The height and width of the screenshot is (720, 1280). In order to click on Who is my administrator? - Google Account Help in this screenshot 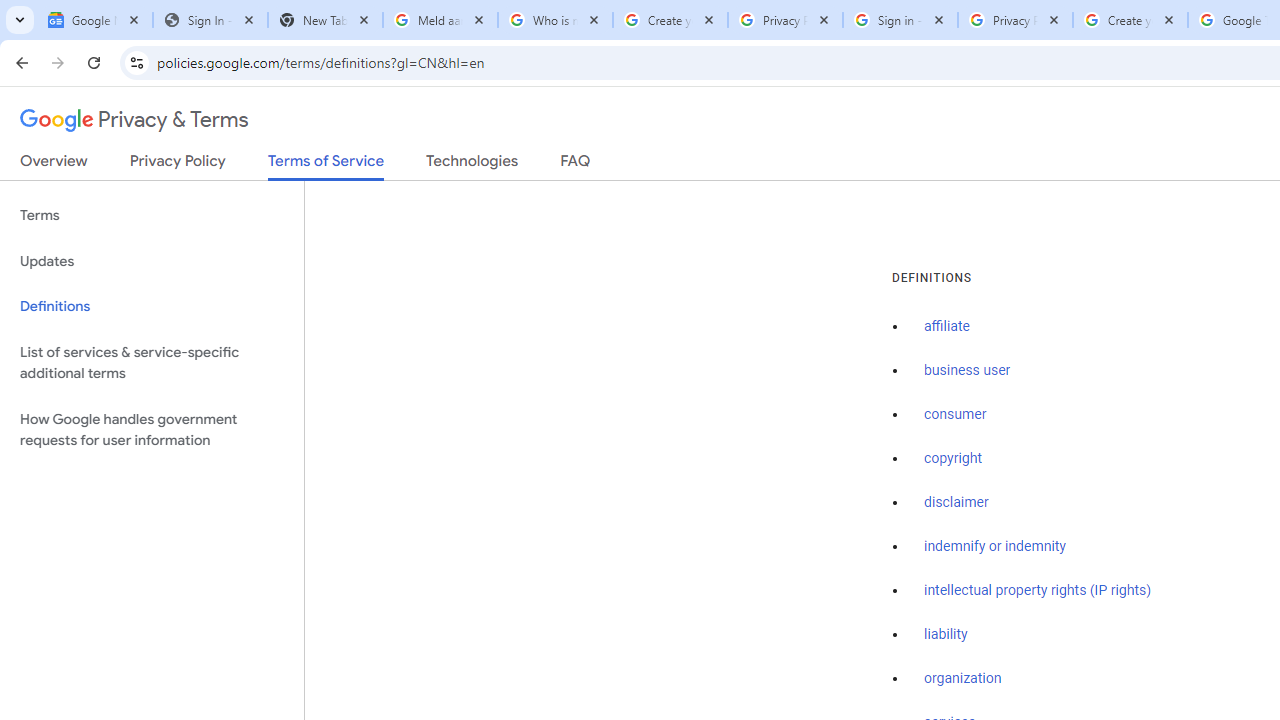, I will do `click(555, 20)`.